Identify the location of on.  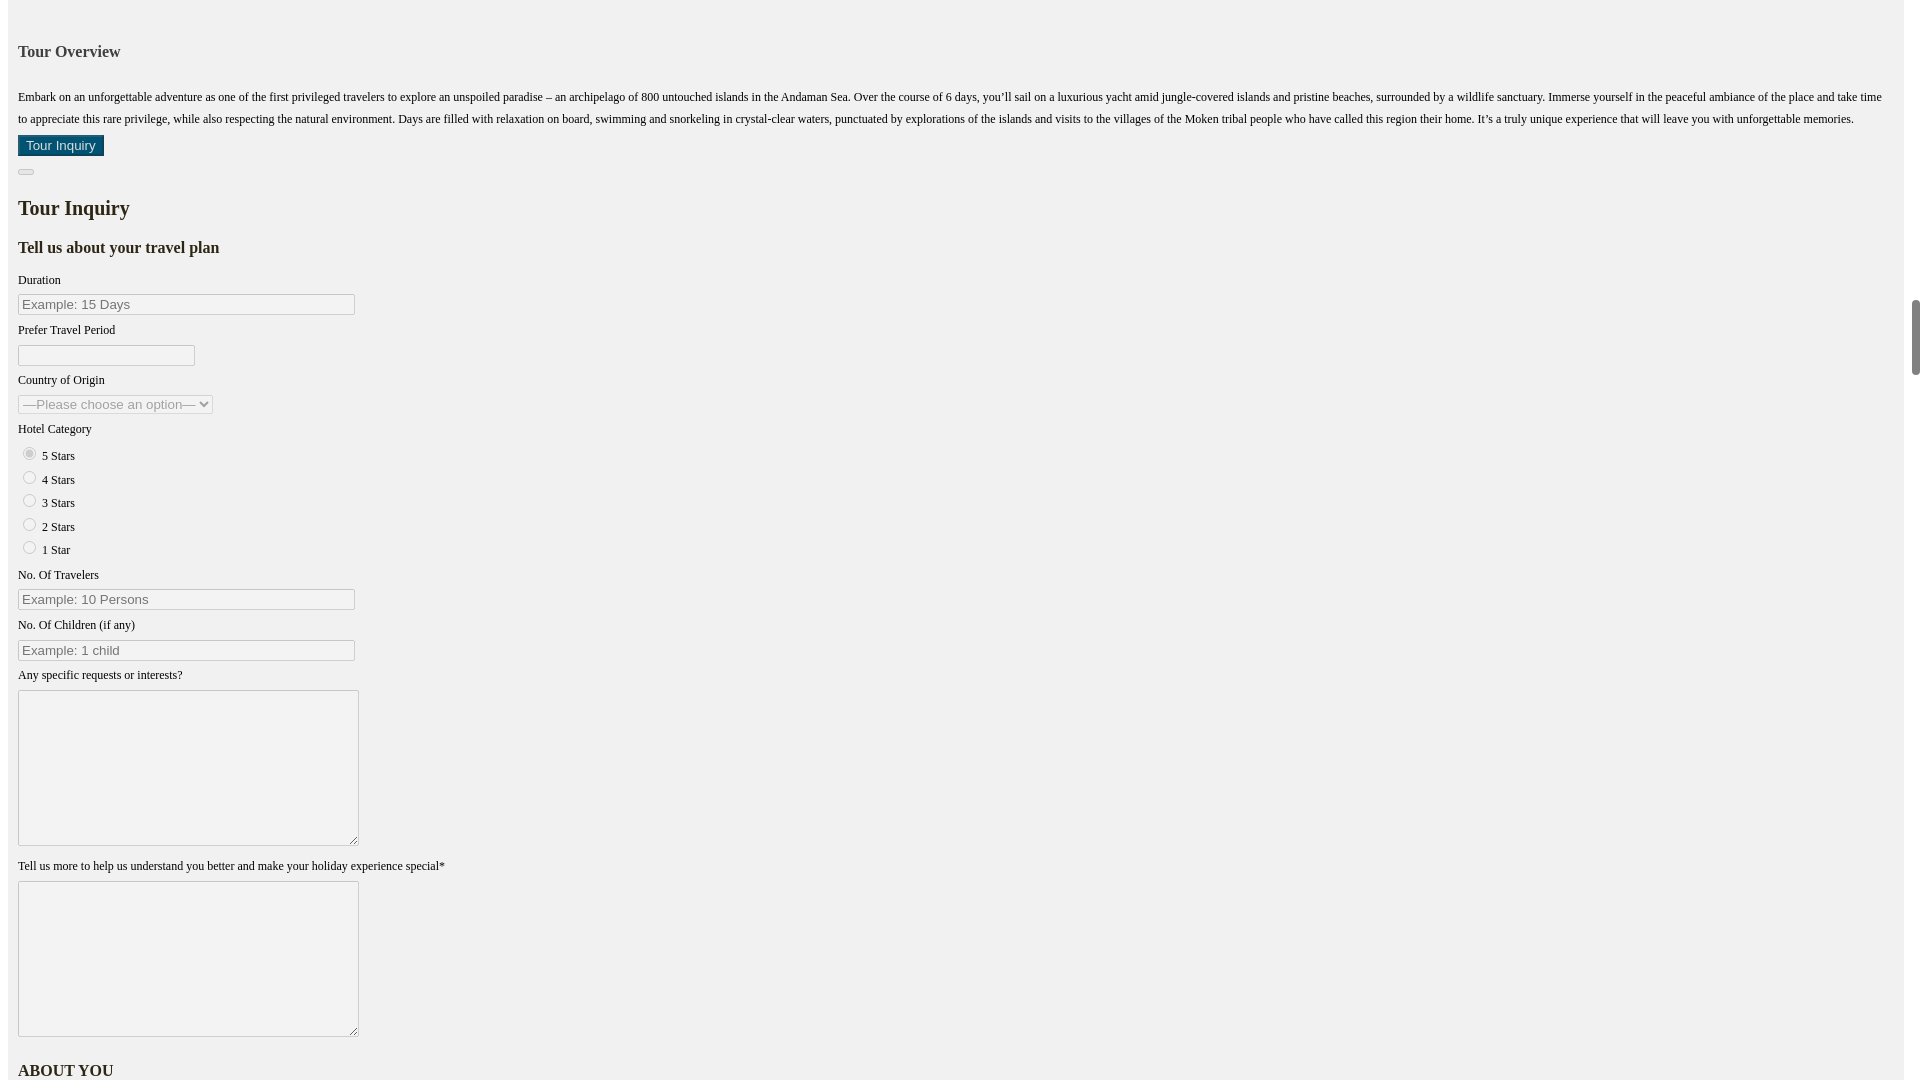
(30, 476).